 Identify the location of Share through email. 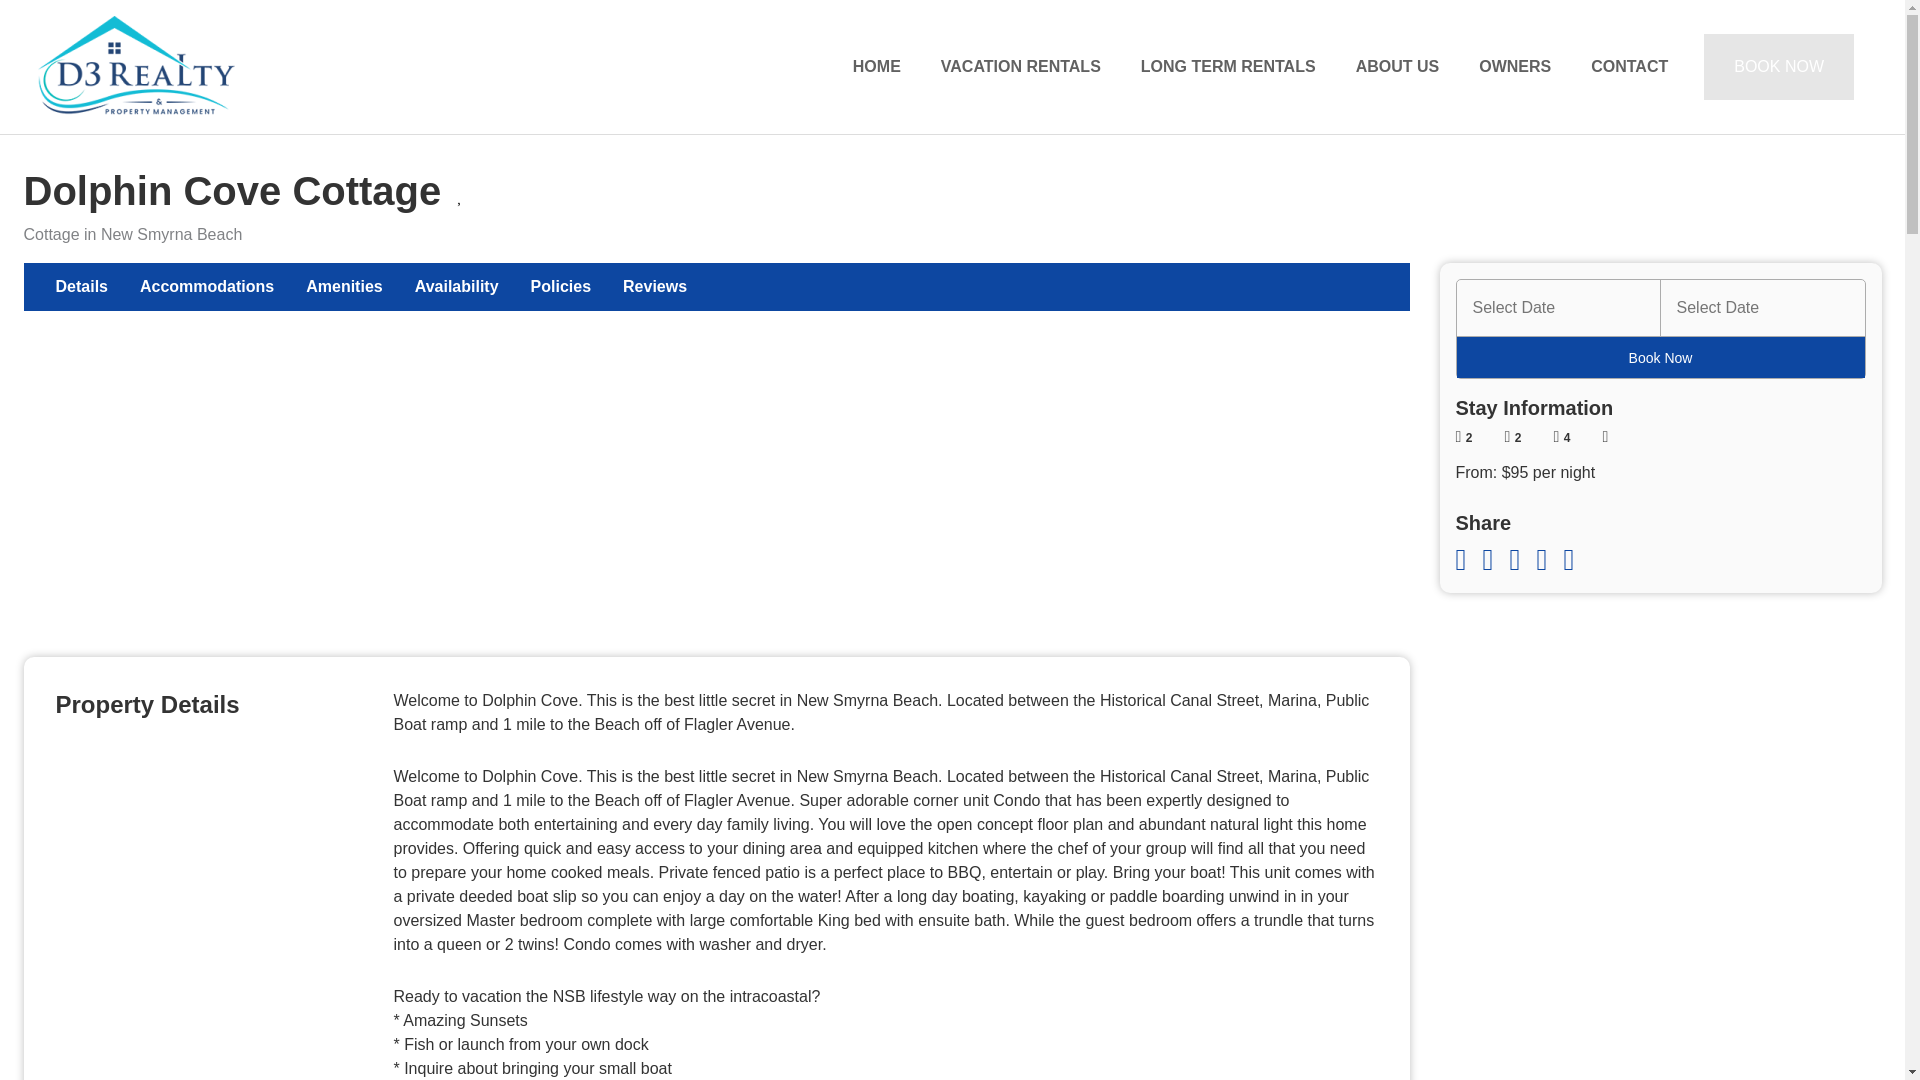
(1522, 560).